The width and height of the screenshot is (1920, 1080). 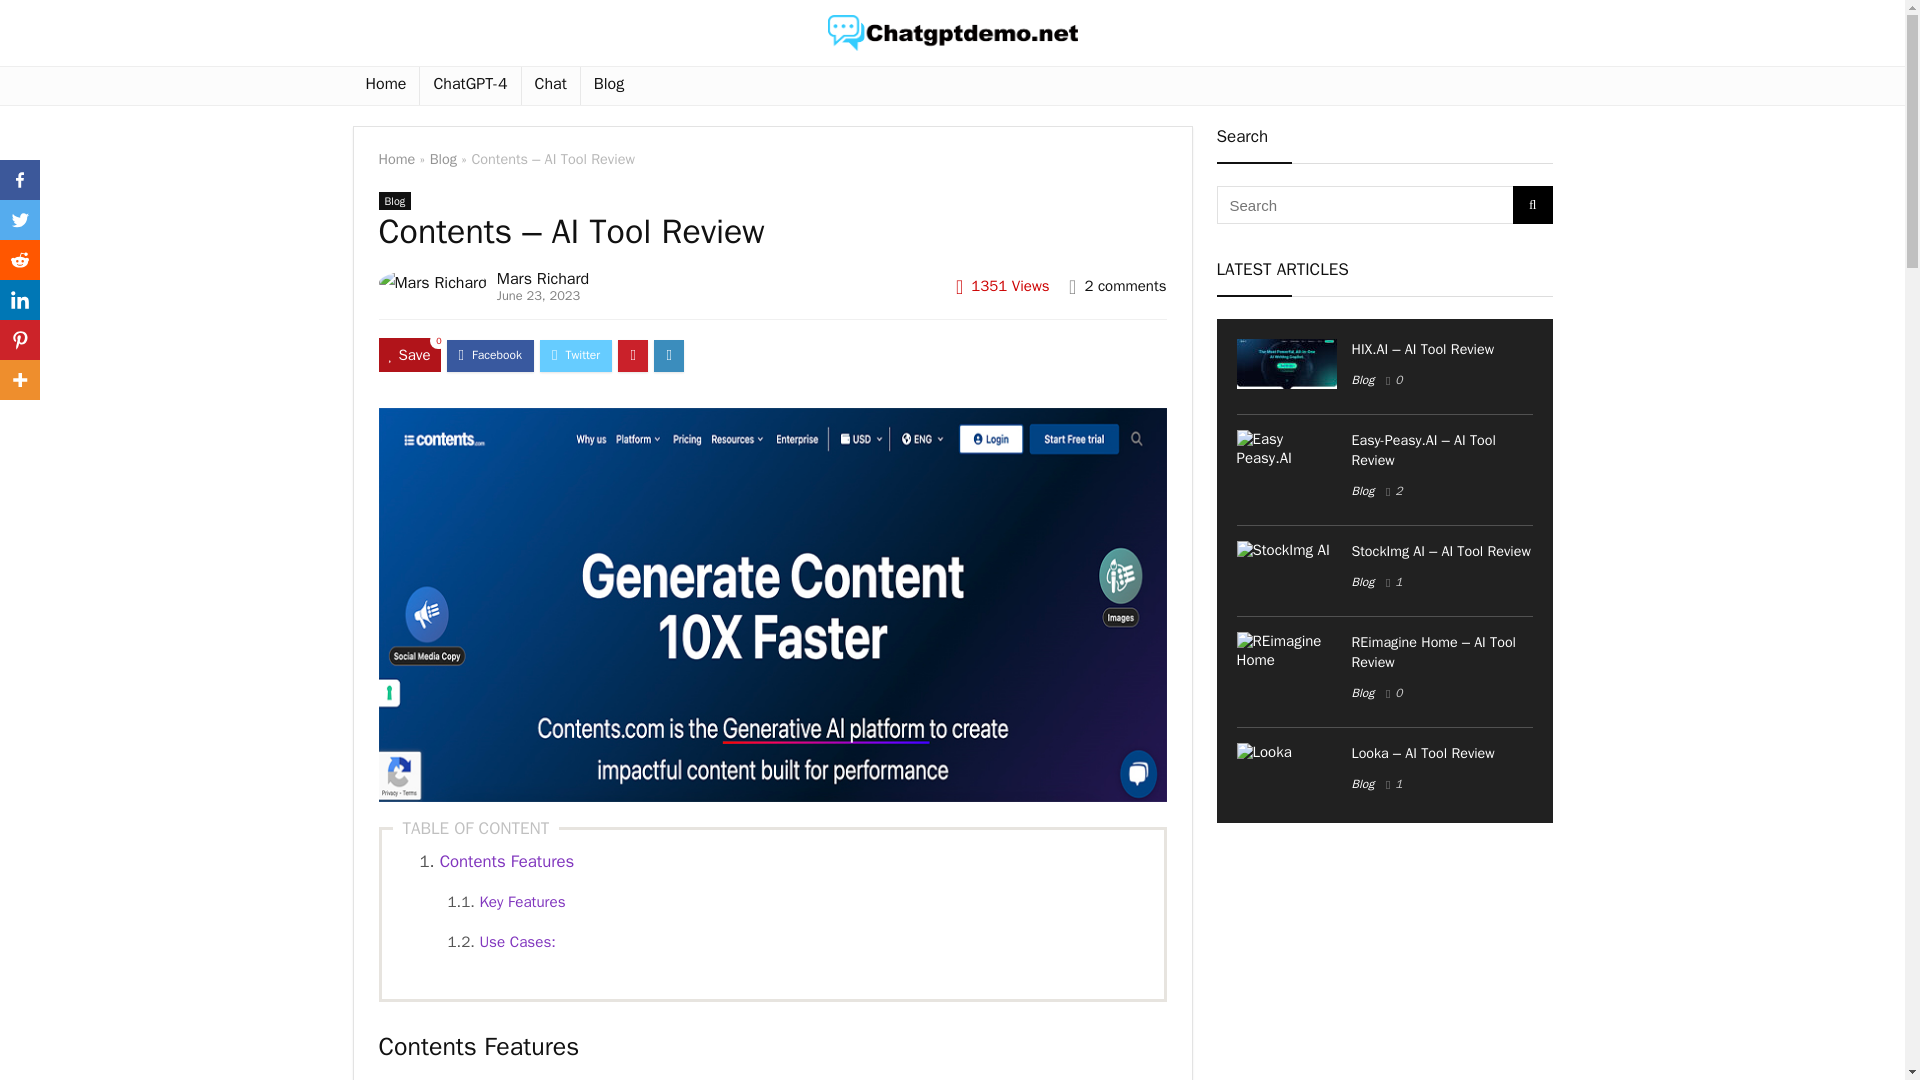 I want to click on Linkedin, so click(x=20, y=299).